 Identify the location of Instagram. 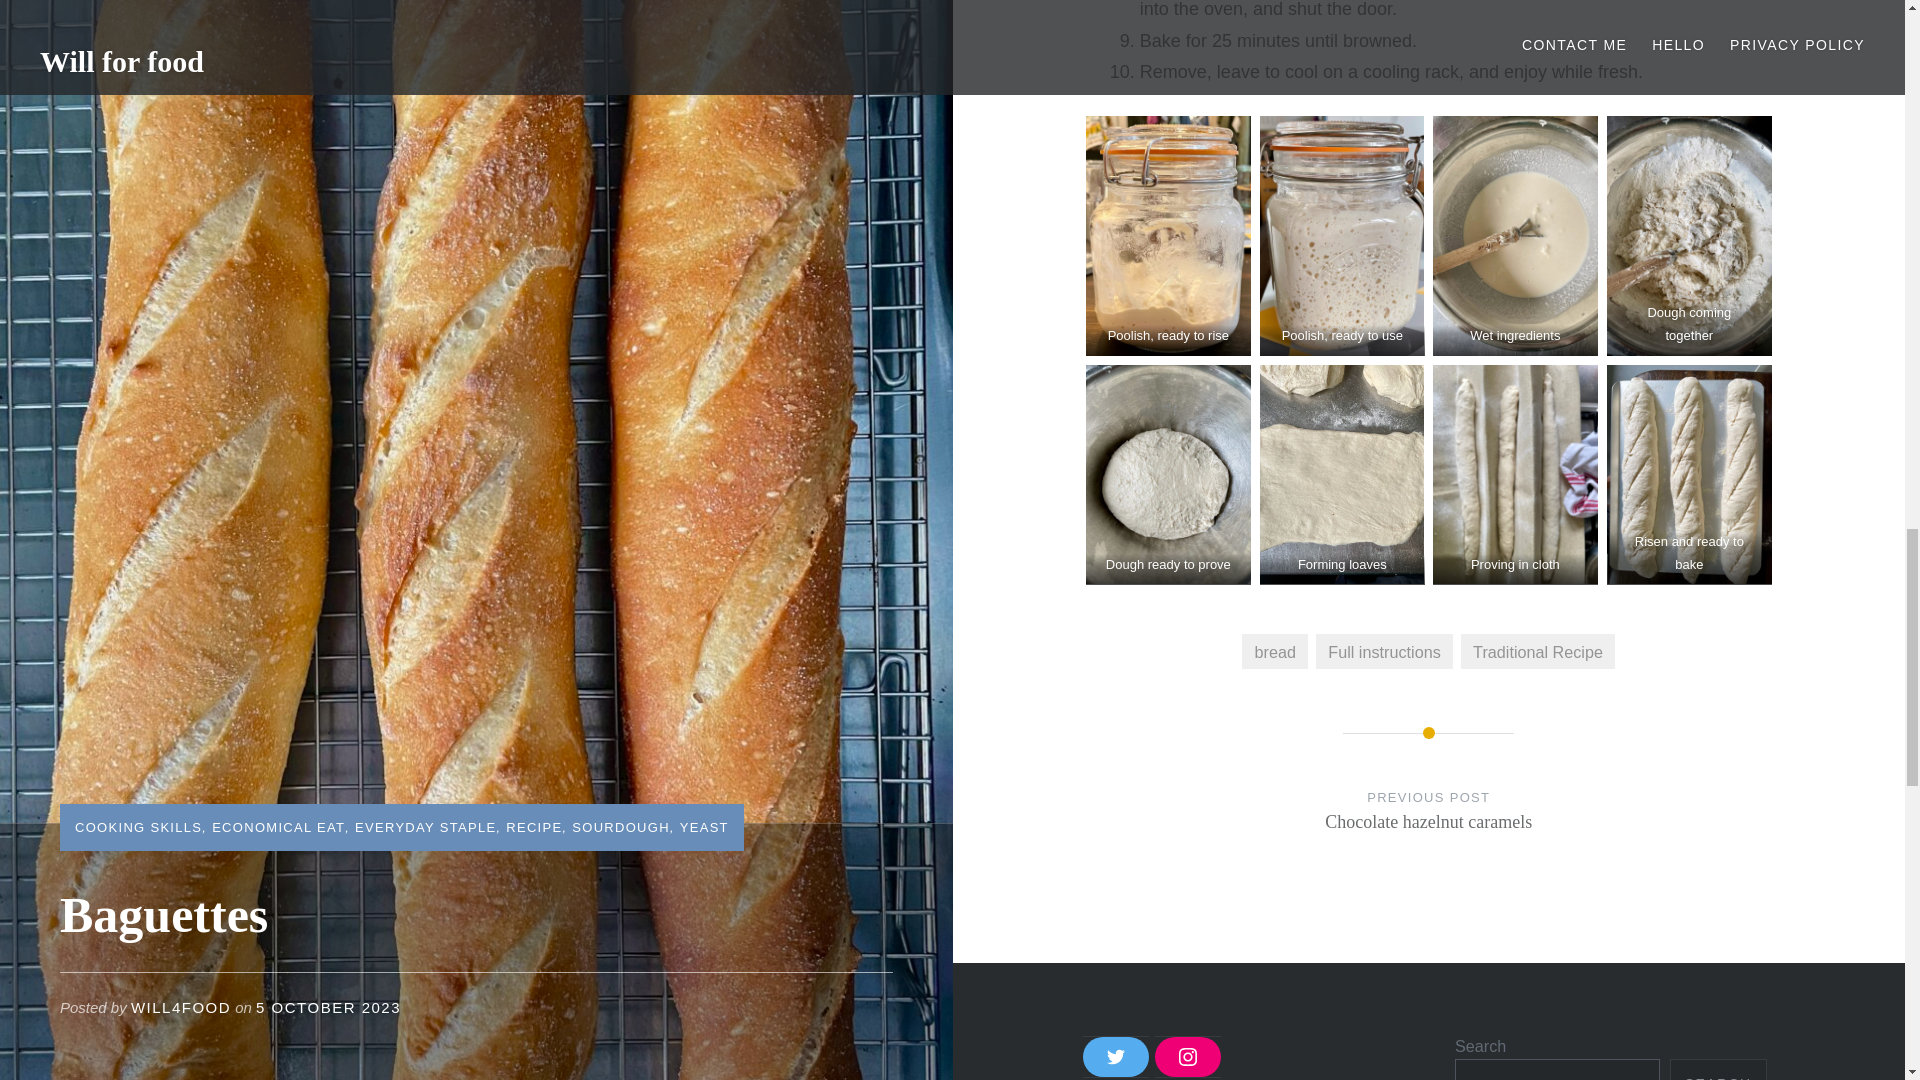
(1384, 650).